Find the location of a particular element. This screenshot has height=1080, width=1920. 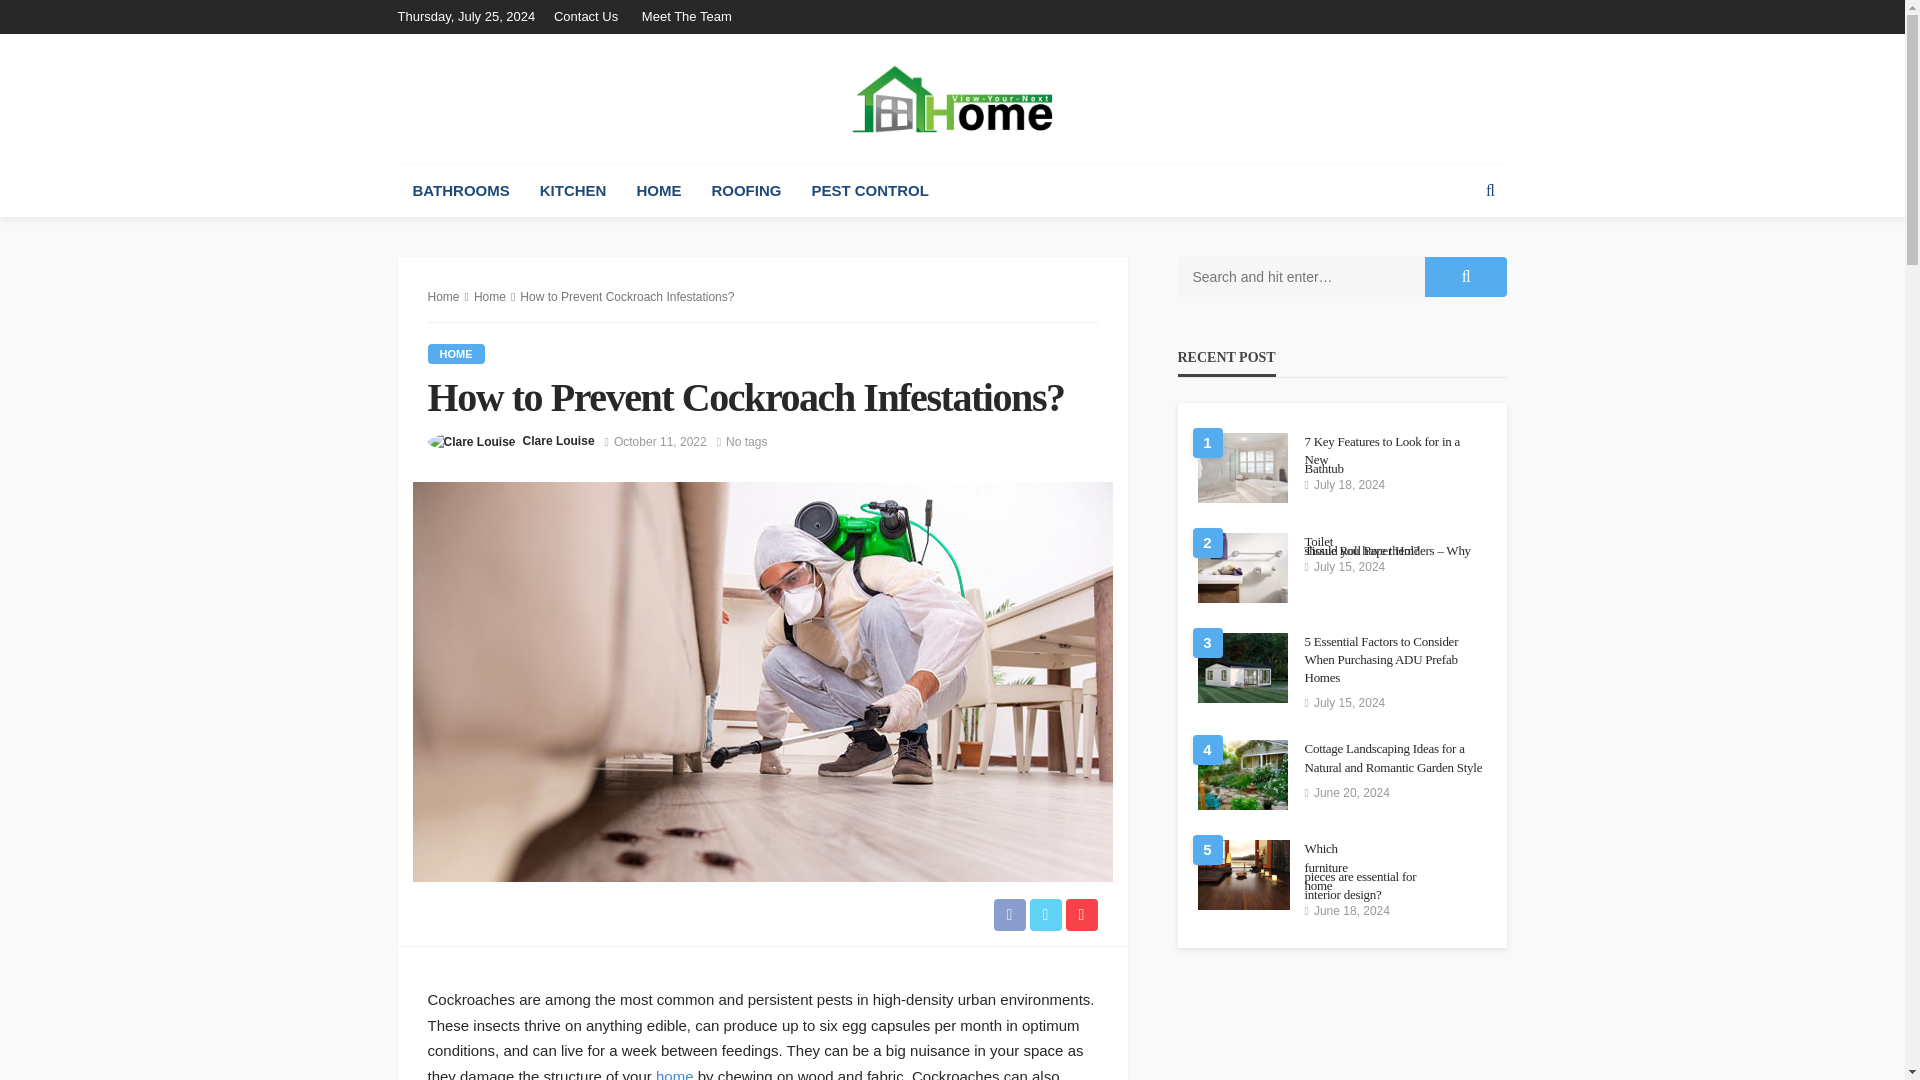

Posts tagged with home is located at coordinates (658, 191).